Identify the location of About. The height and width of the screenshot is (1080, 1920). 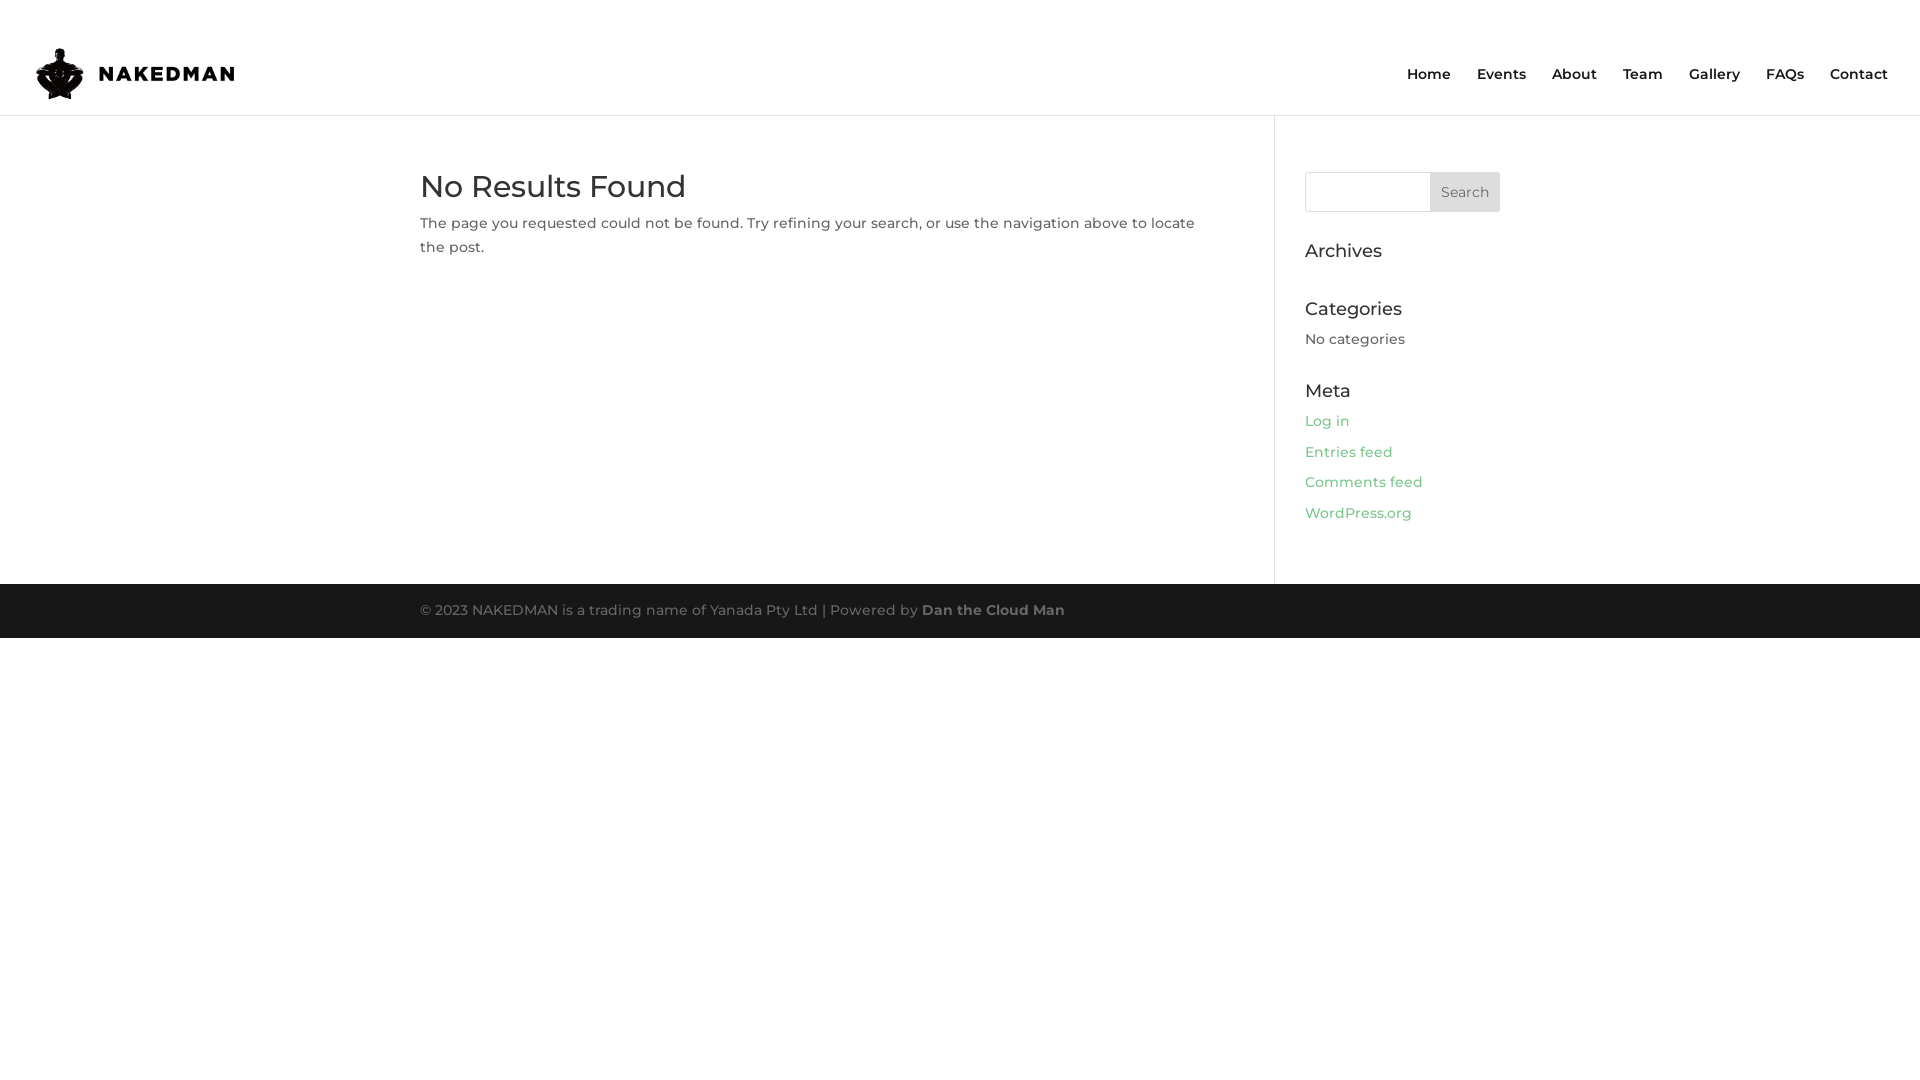
(1574, 90).